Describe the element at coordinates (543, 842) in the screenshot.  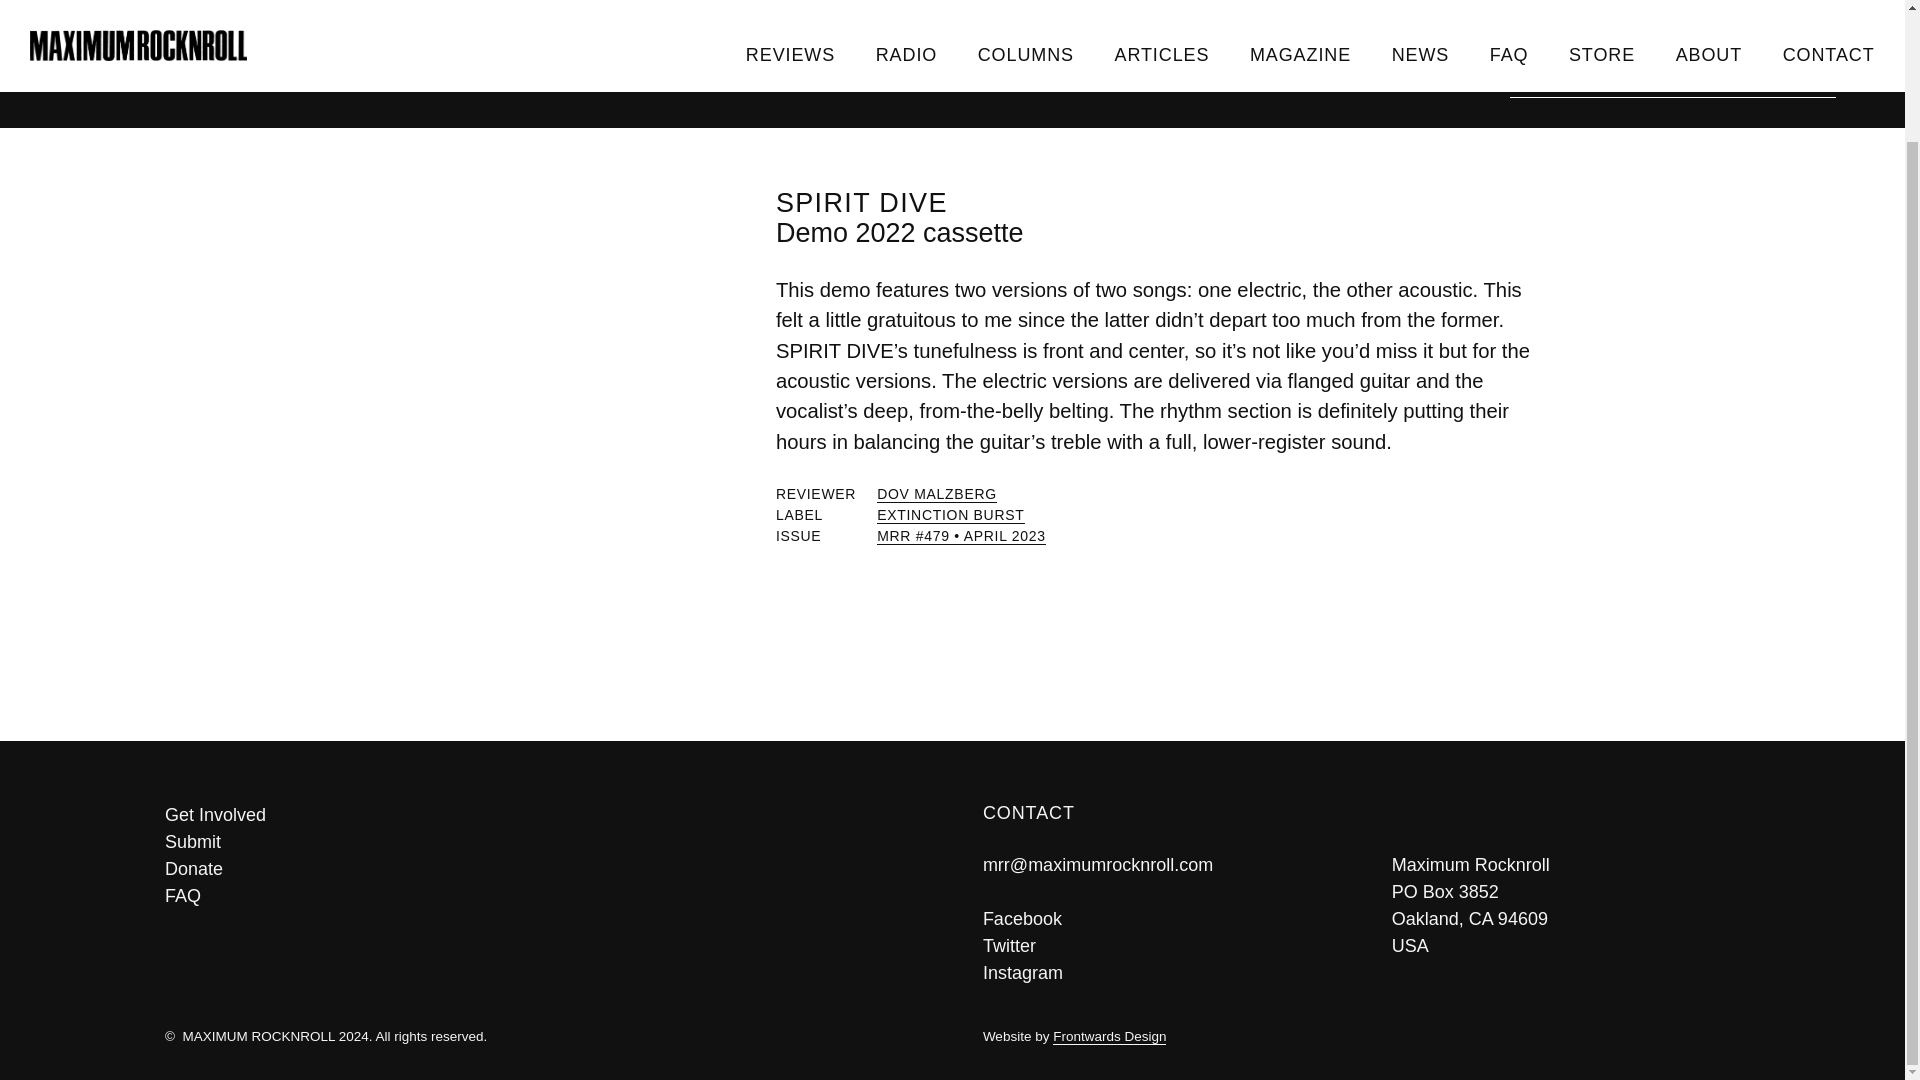
I see `Submit` at that location.